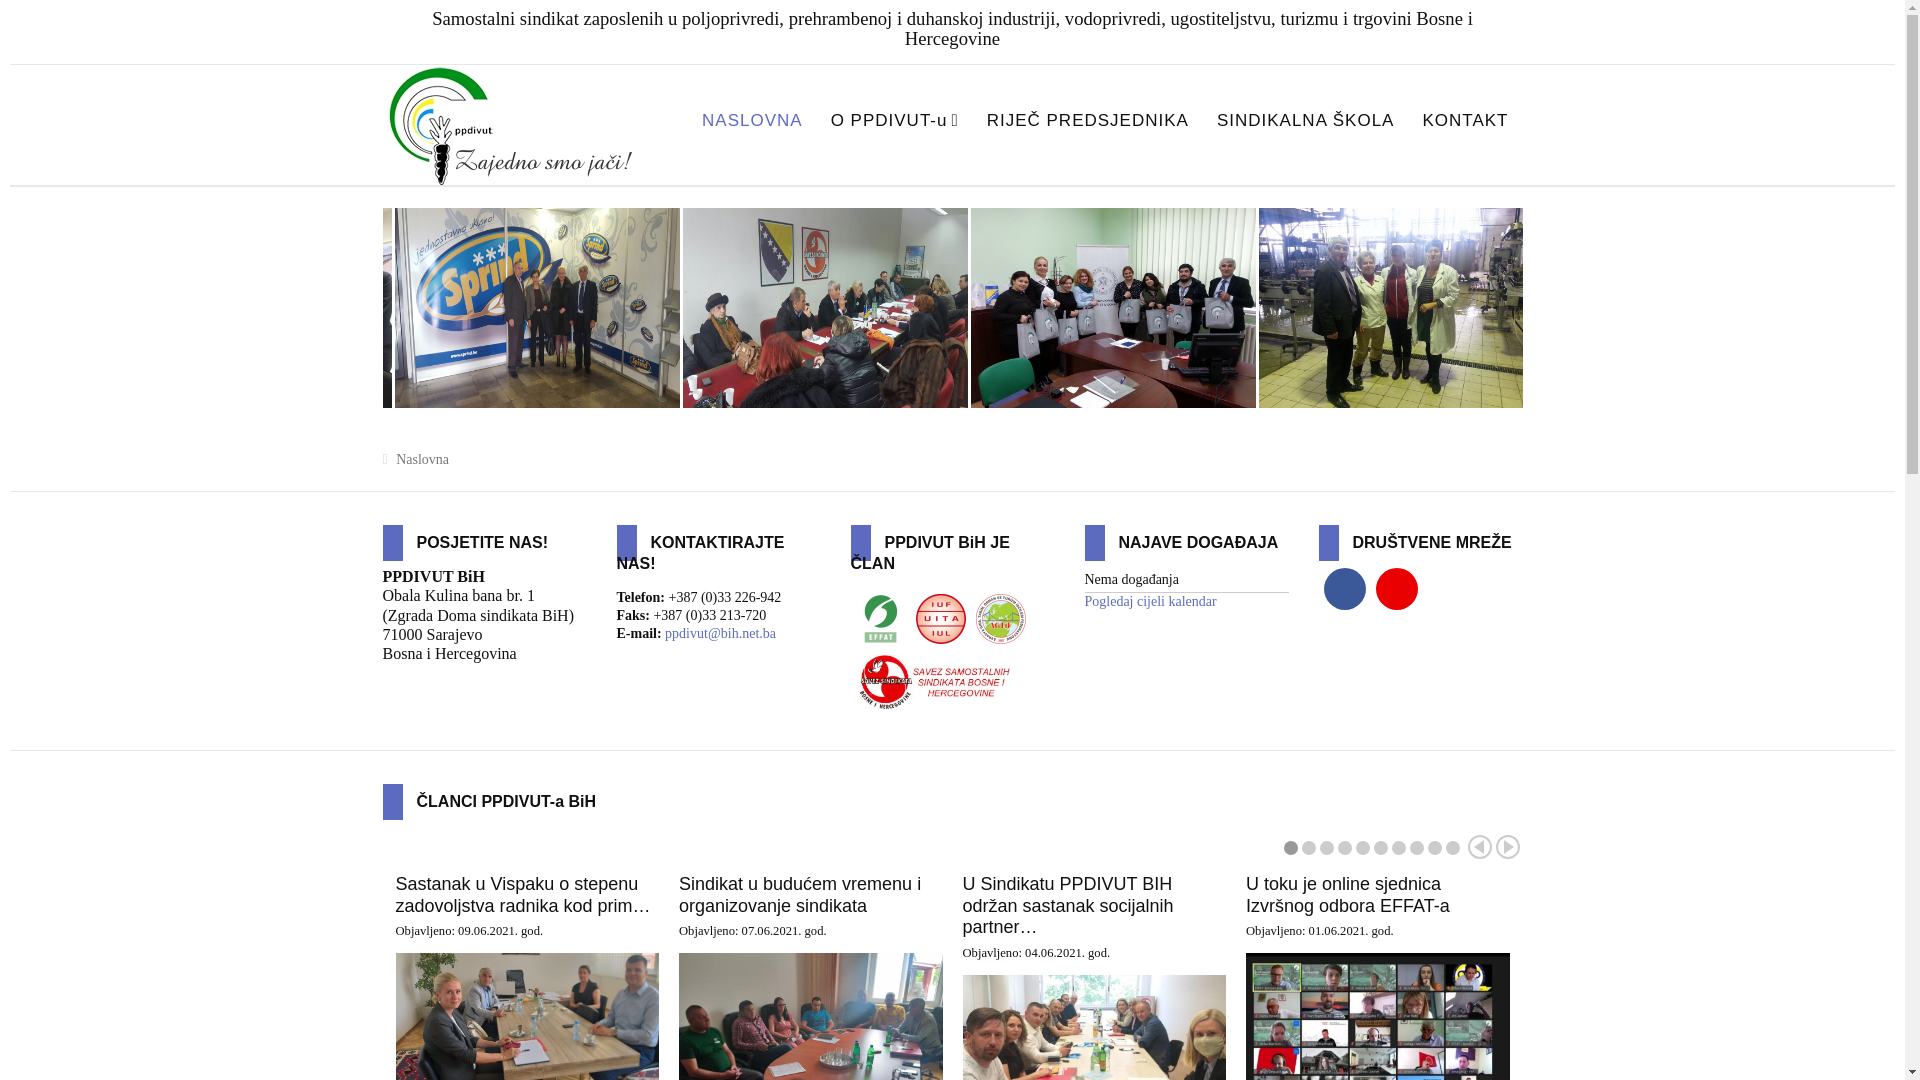  Describe the element at coordinates (1508, 847) in the screenshot. I see `Next` at that location.